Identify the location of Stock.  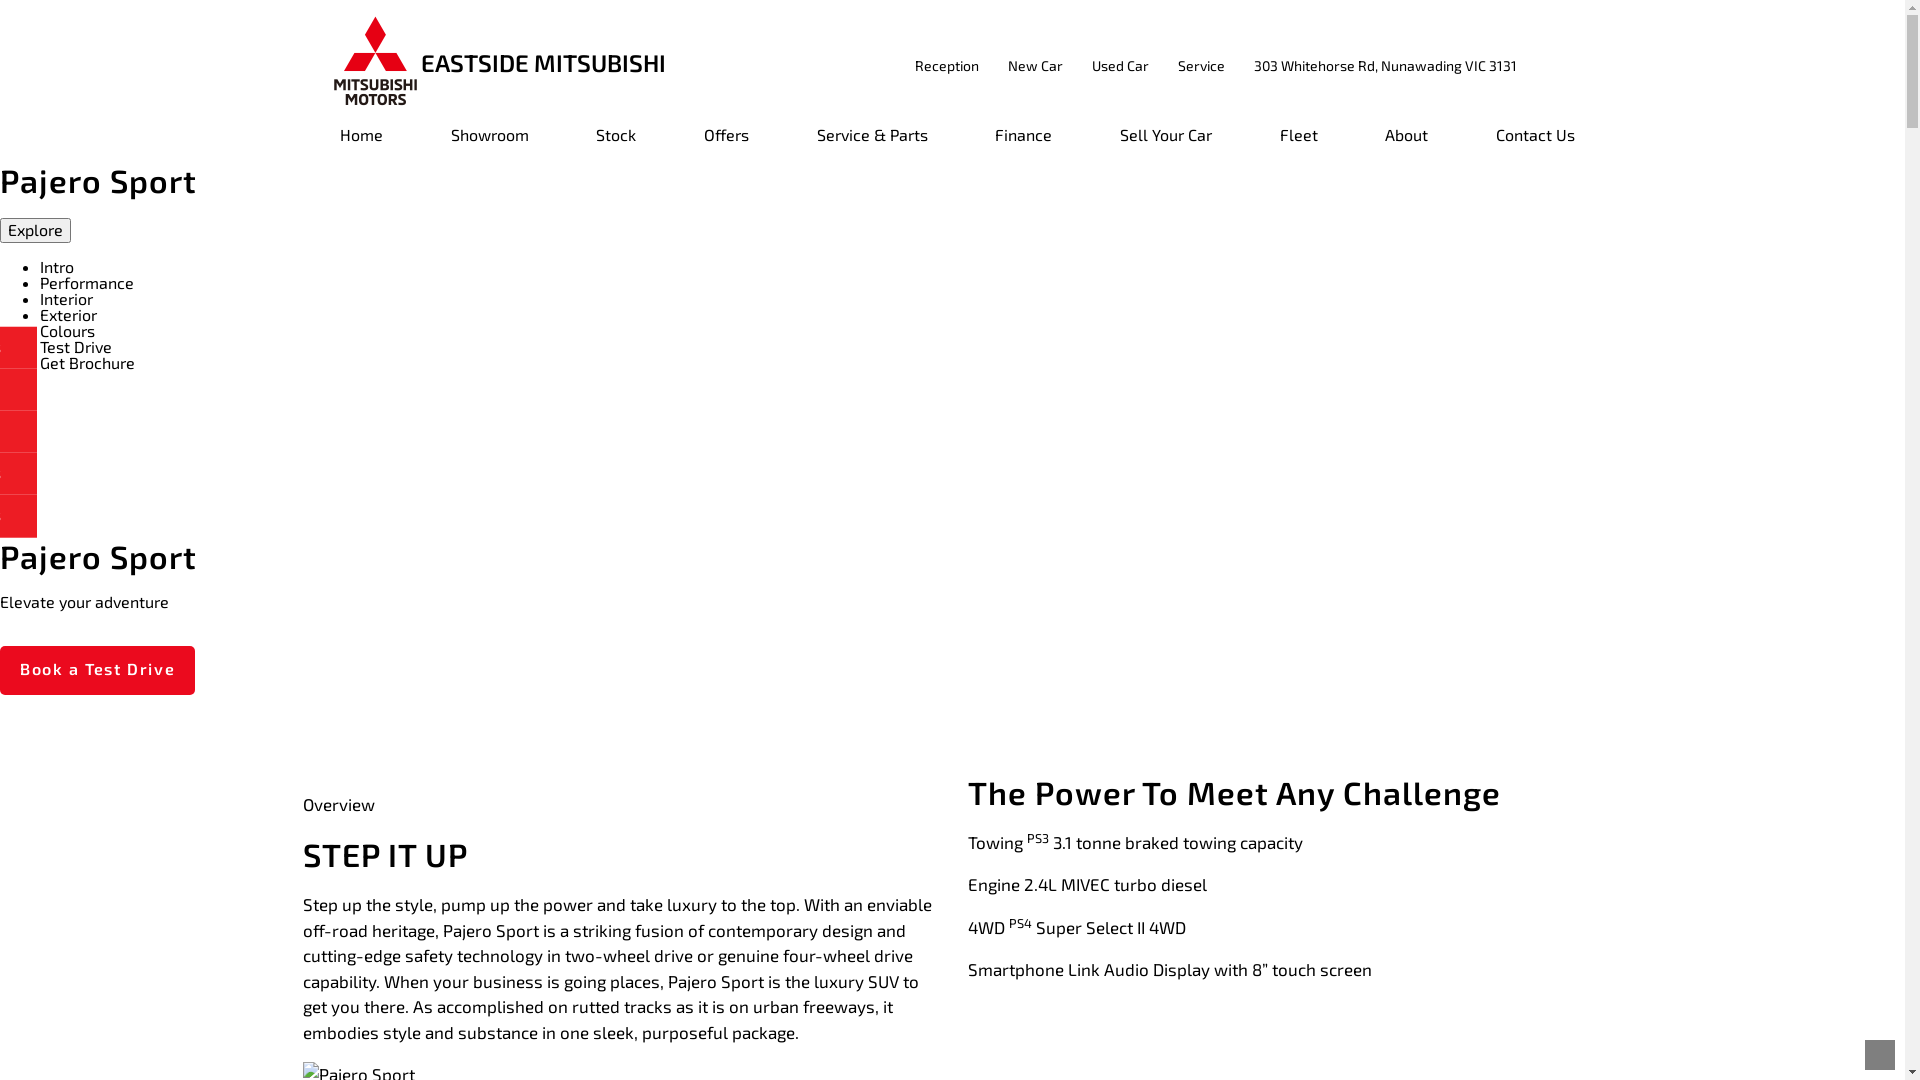
(616, 142).